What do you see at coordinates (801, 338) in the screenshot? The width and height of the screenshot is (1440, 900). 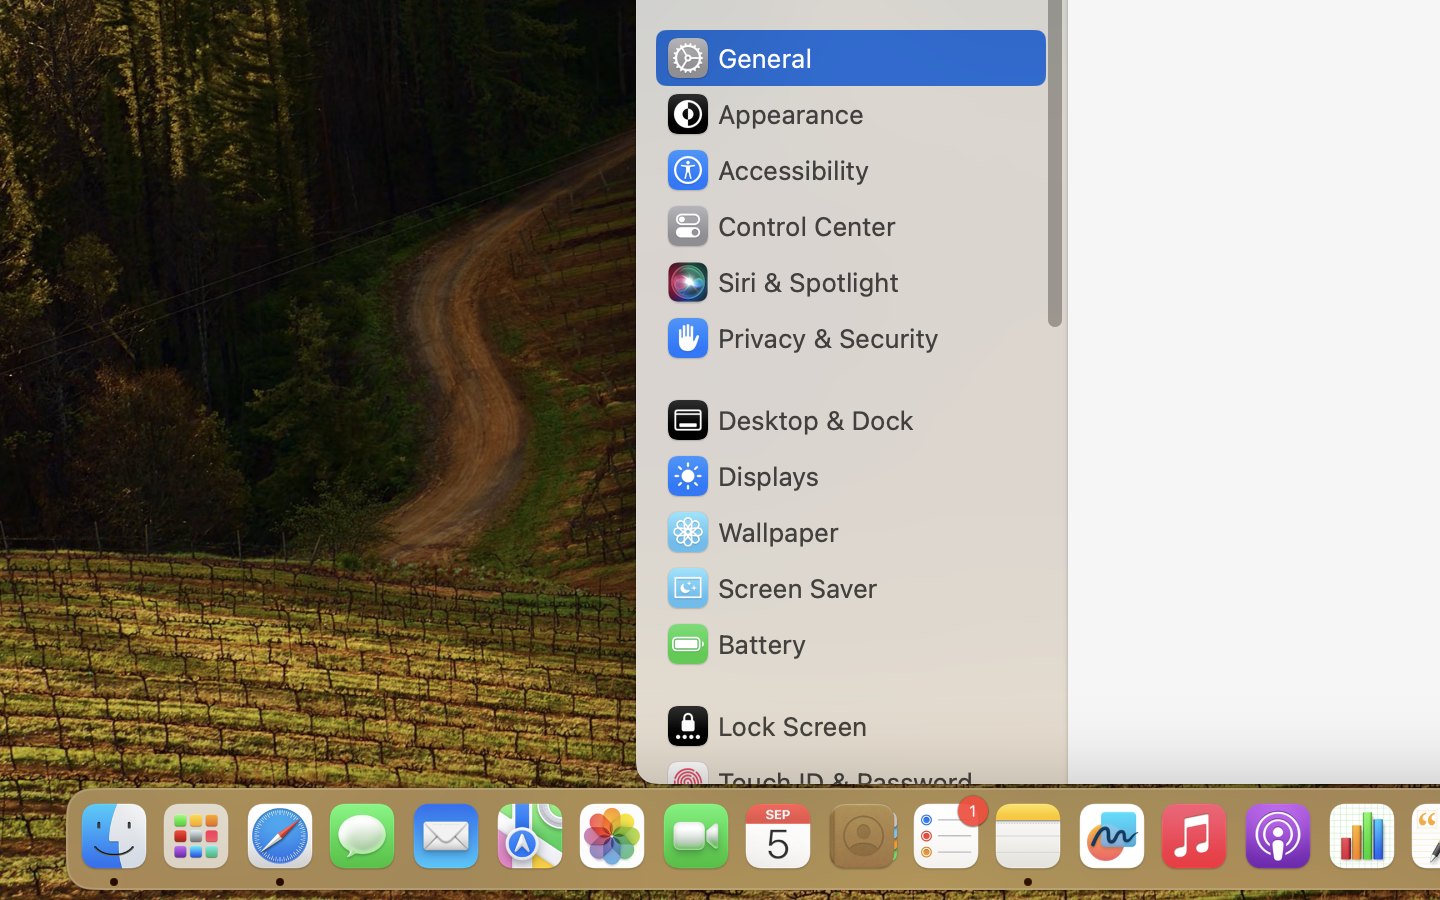 I see `Privacy & Security` at bounding box center [801, 338].